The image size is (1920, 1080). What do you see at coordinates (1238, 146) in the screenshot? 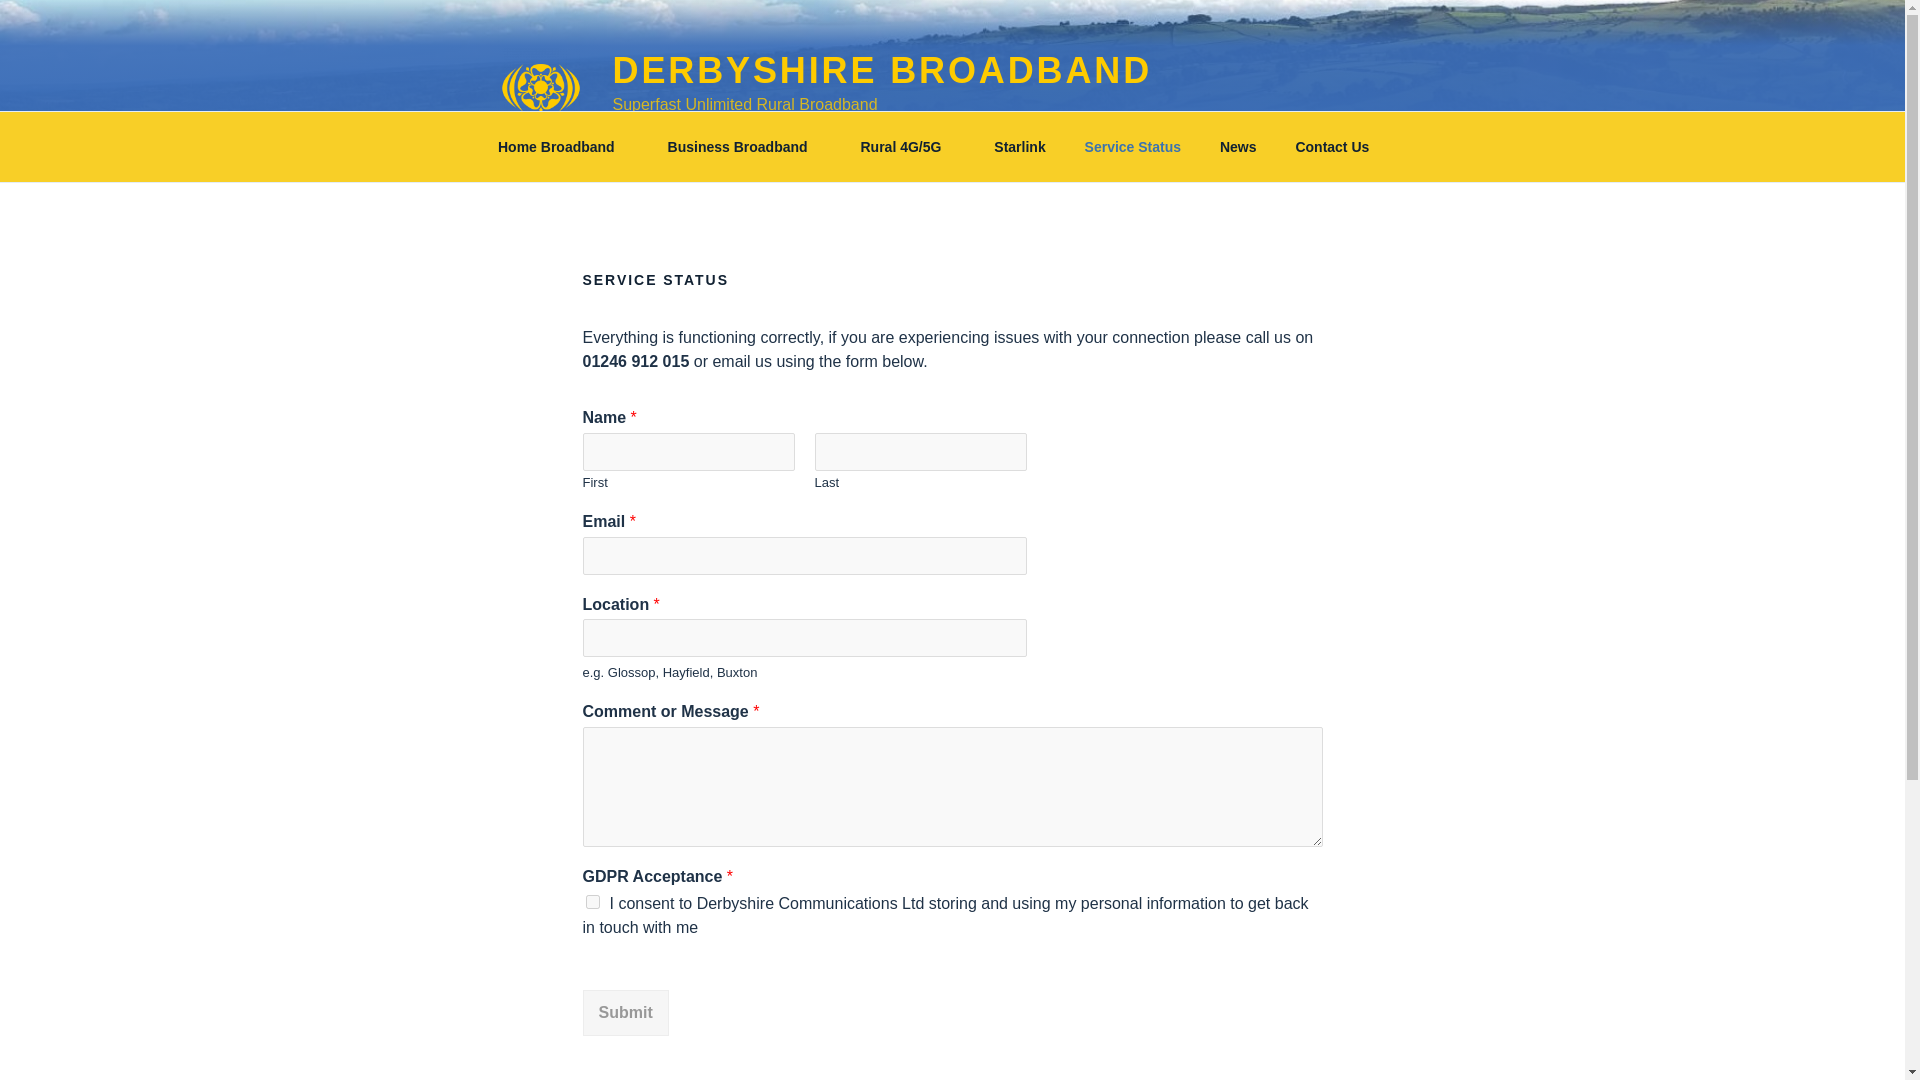
I see `News` at bounding box center [1238, 146].